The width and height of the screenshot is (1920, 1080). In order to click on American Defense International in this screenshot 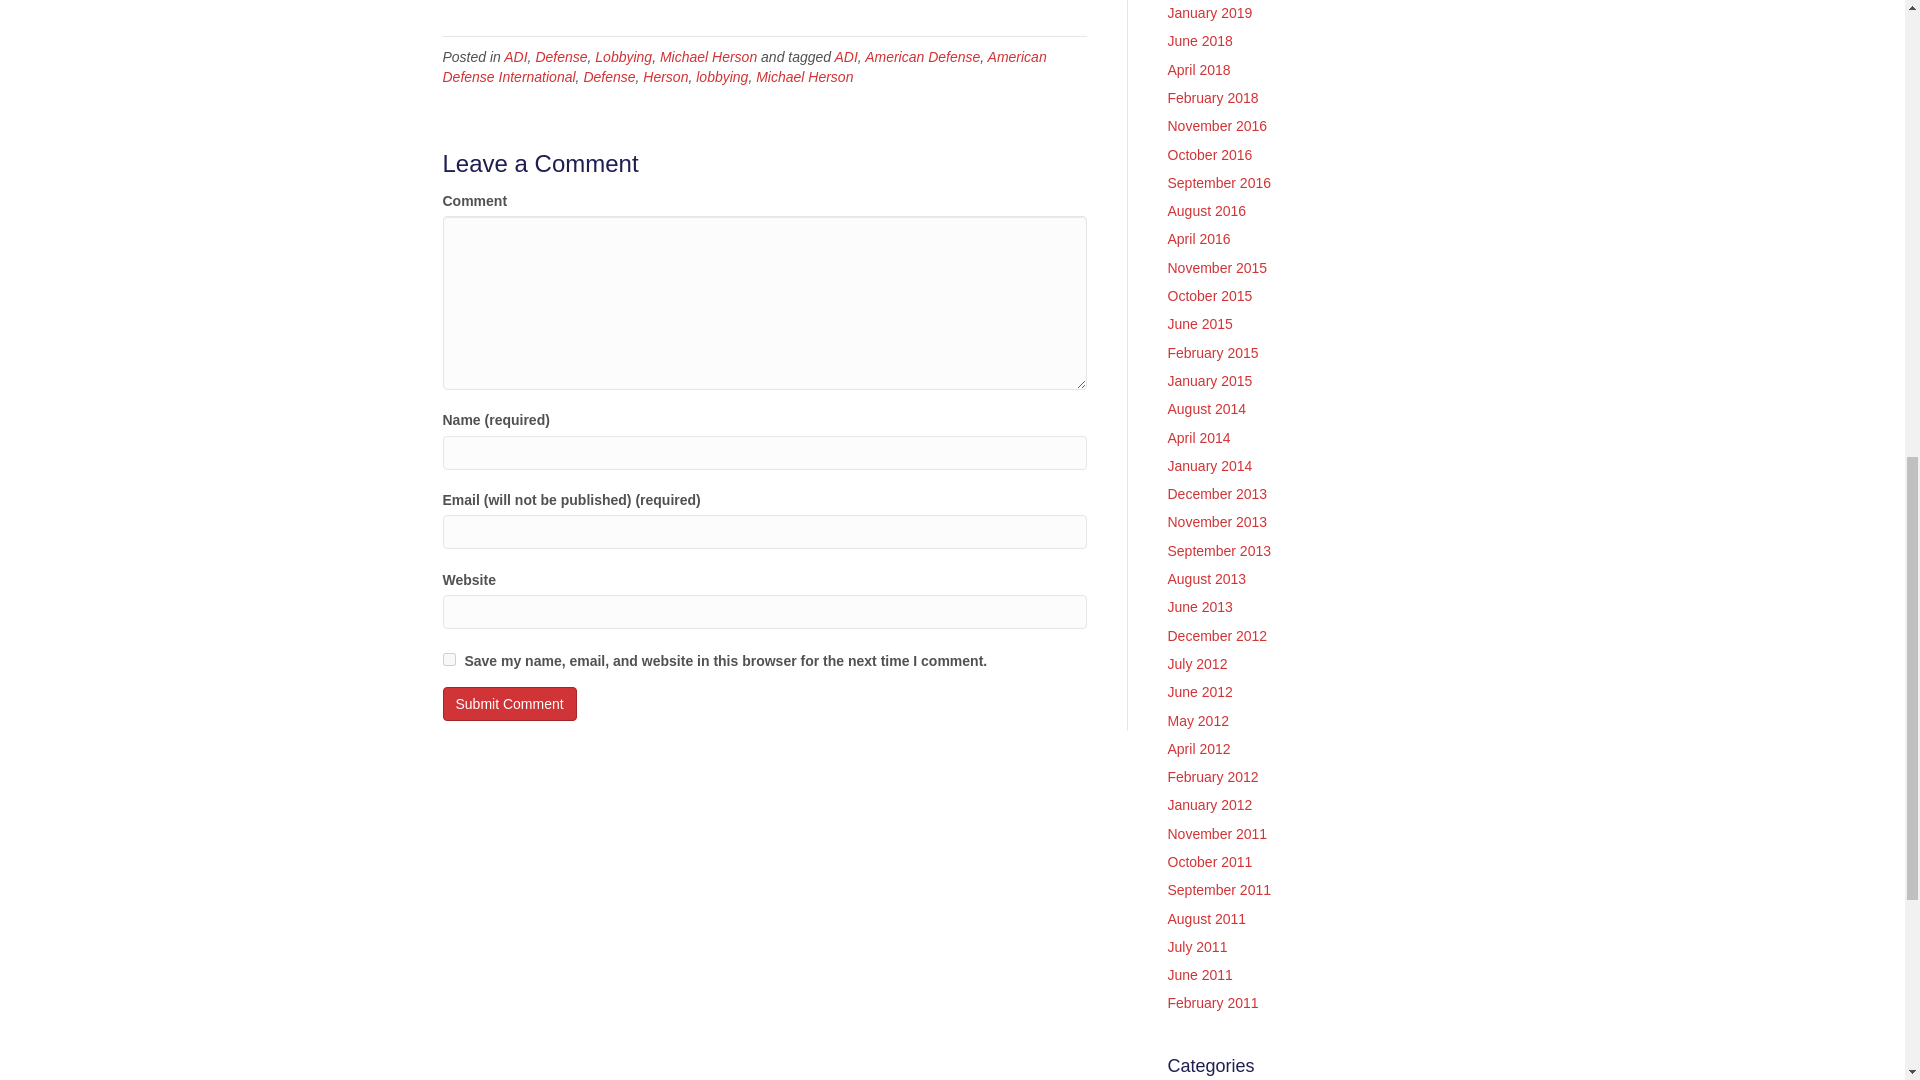, I will do `click(744, 66)`.